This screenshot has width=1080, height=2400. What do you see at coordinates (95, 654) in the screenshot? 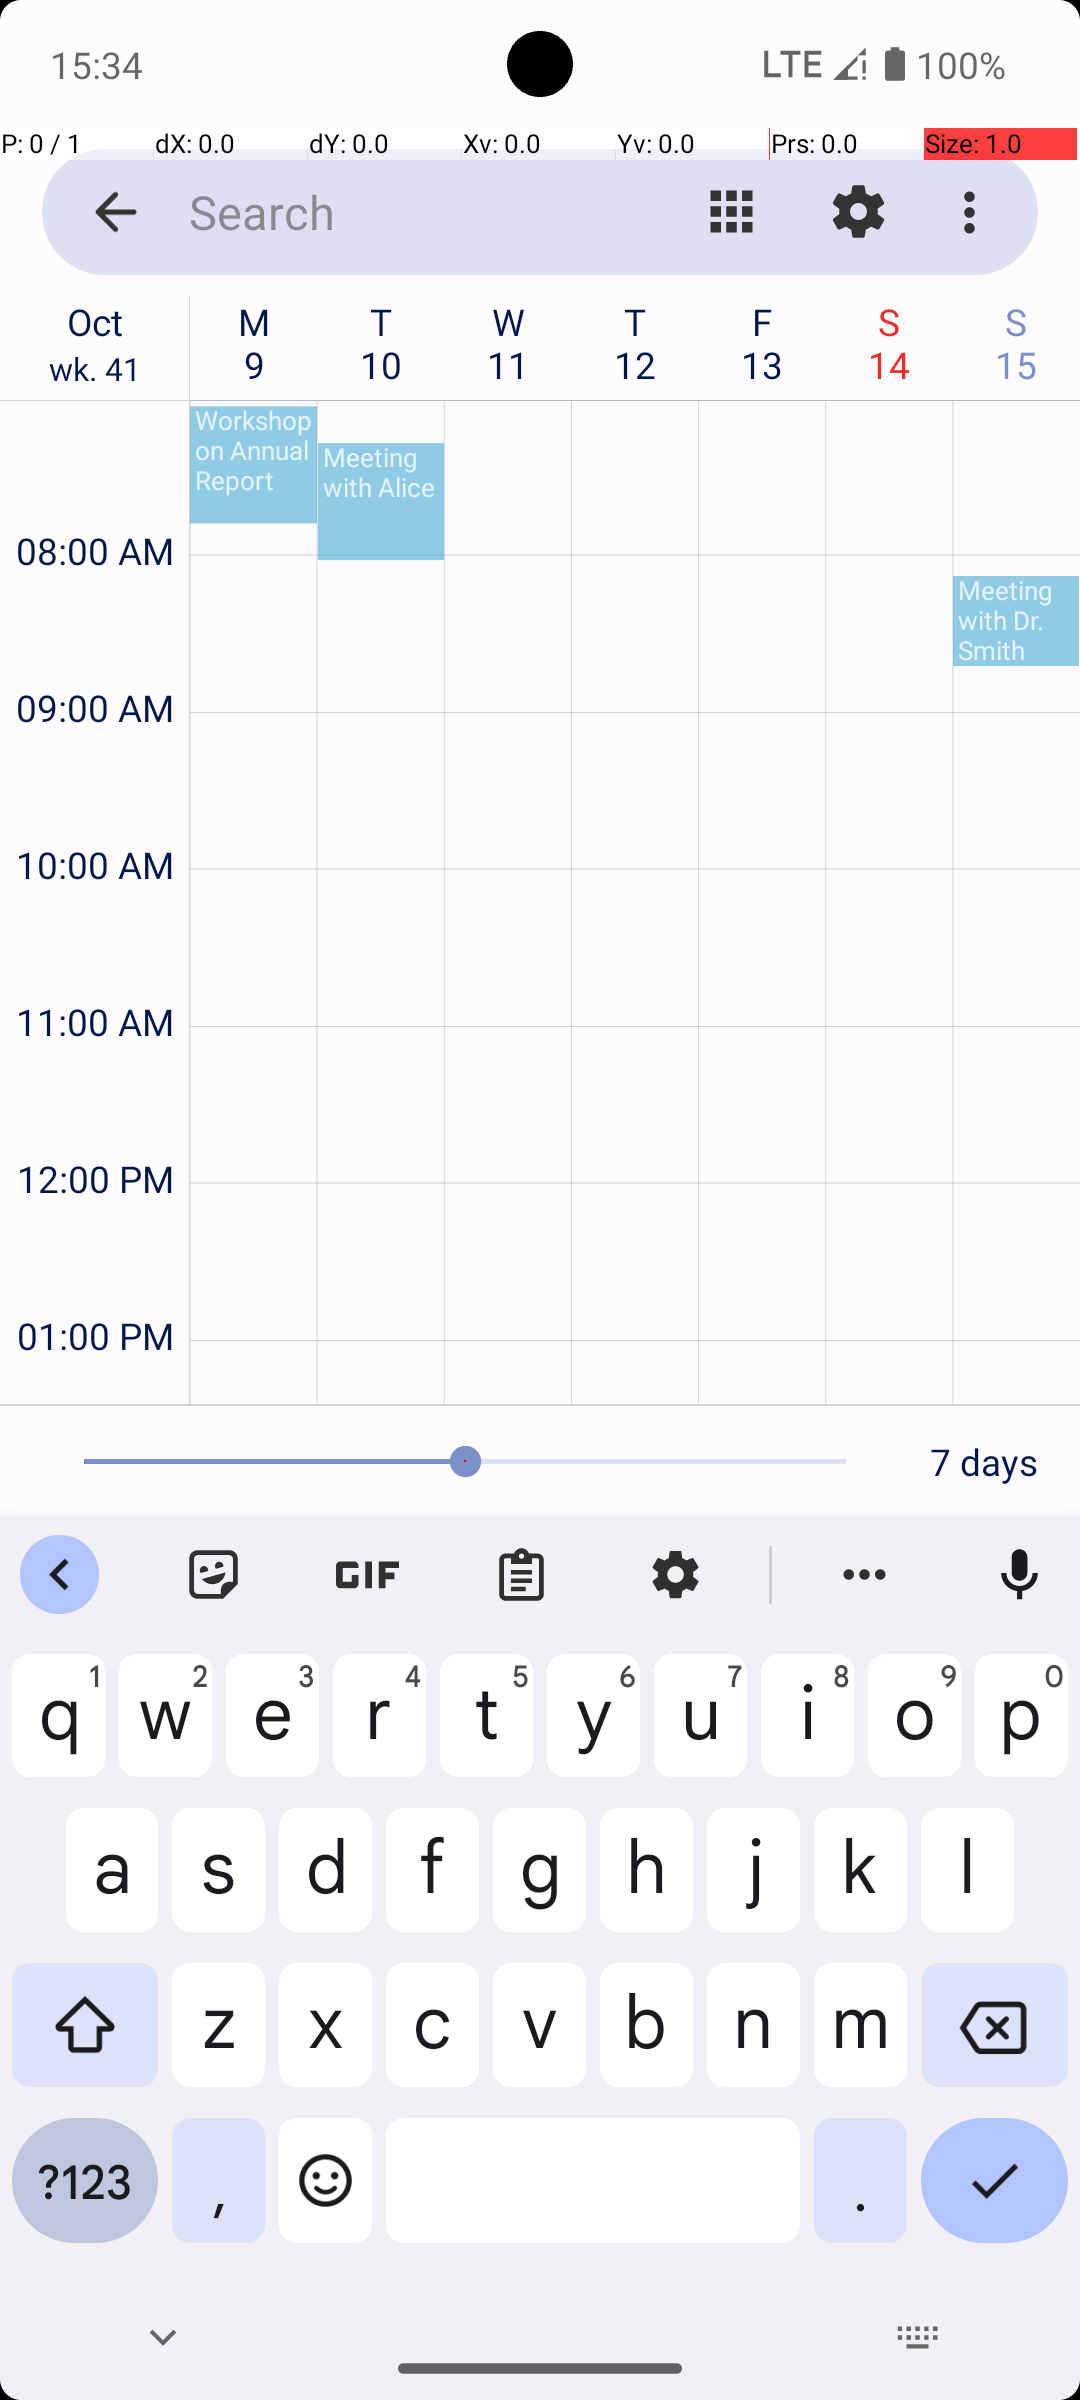
I see `09:00 AM` at bounding box center [95, 654].